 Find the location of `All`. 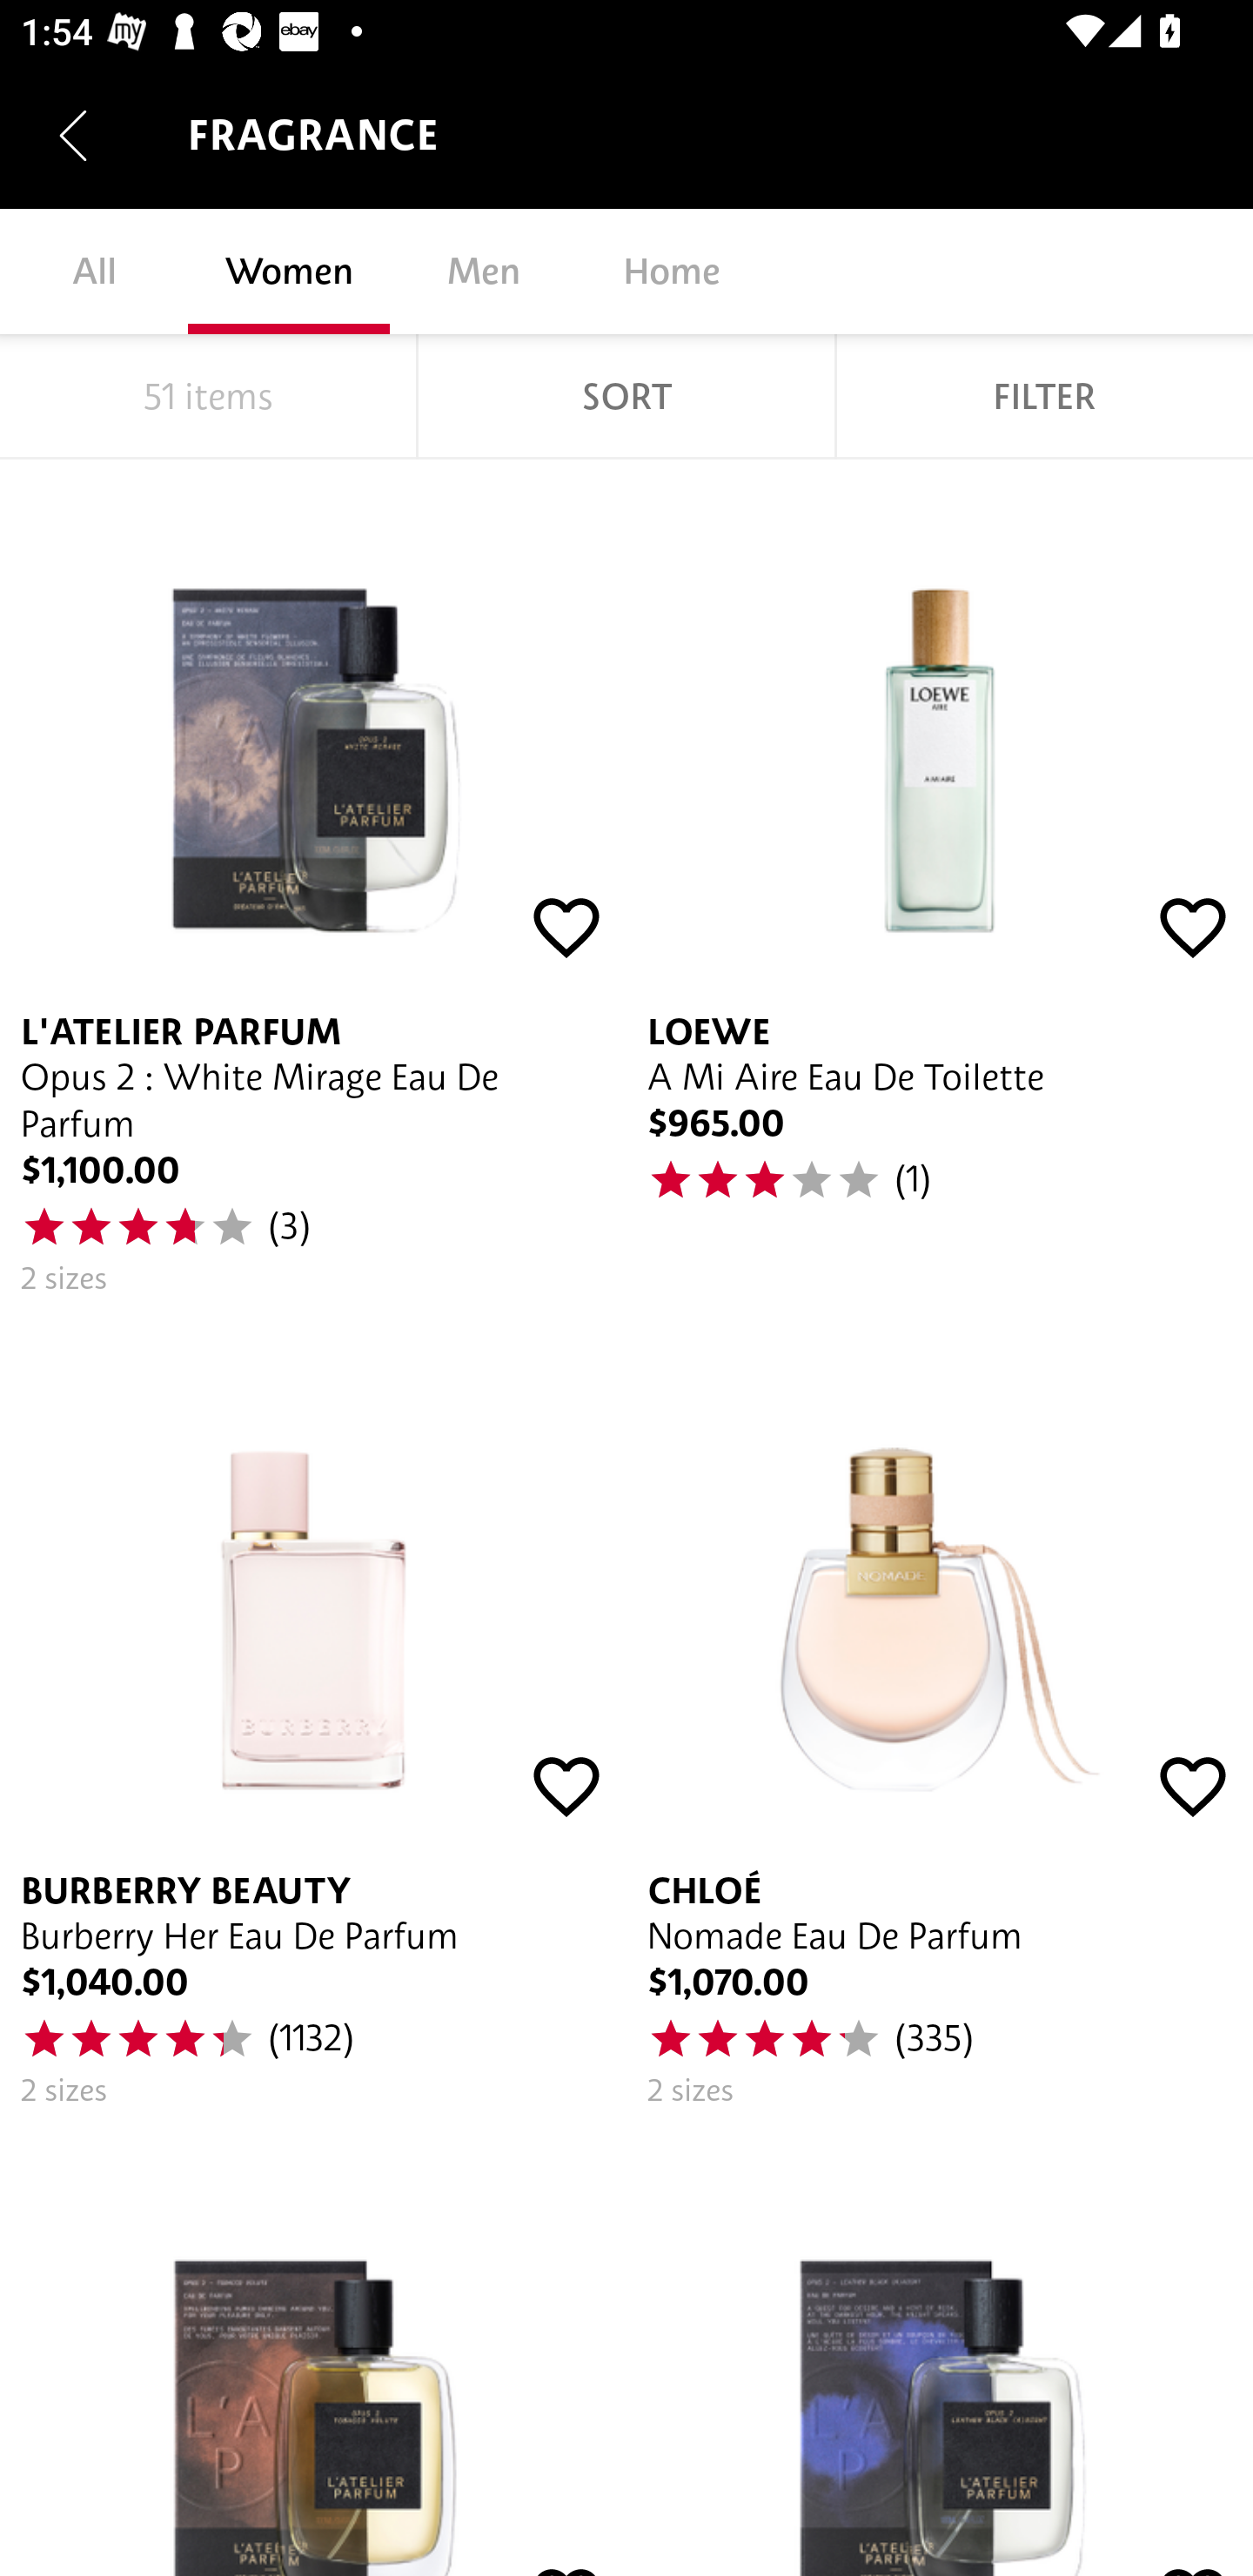

All is located at coordinates (94, 272).